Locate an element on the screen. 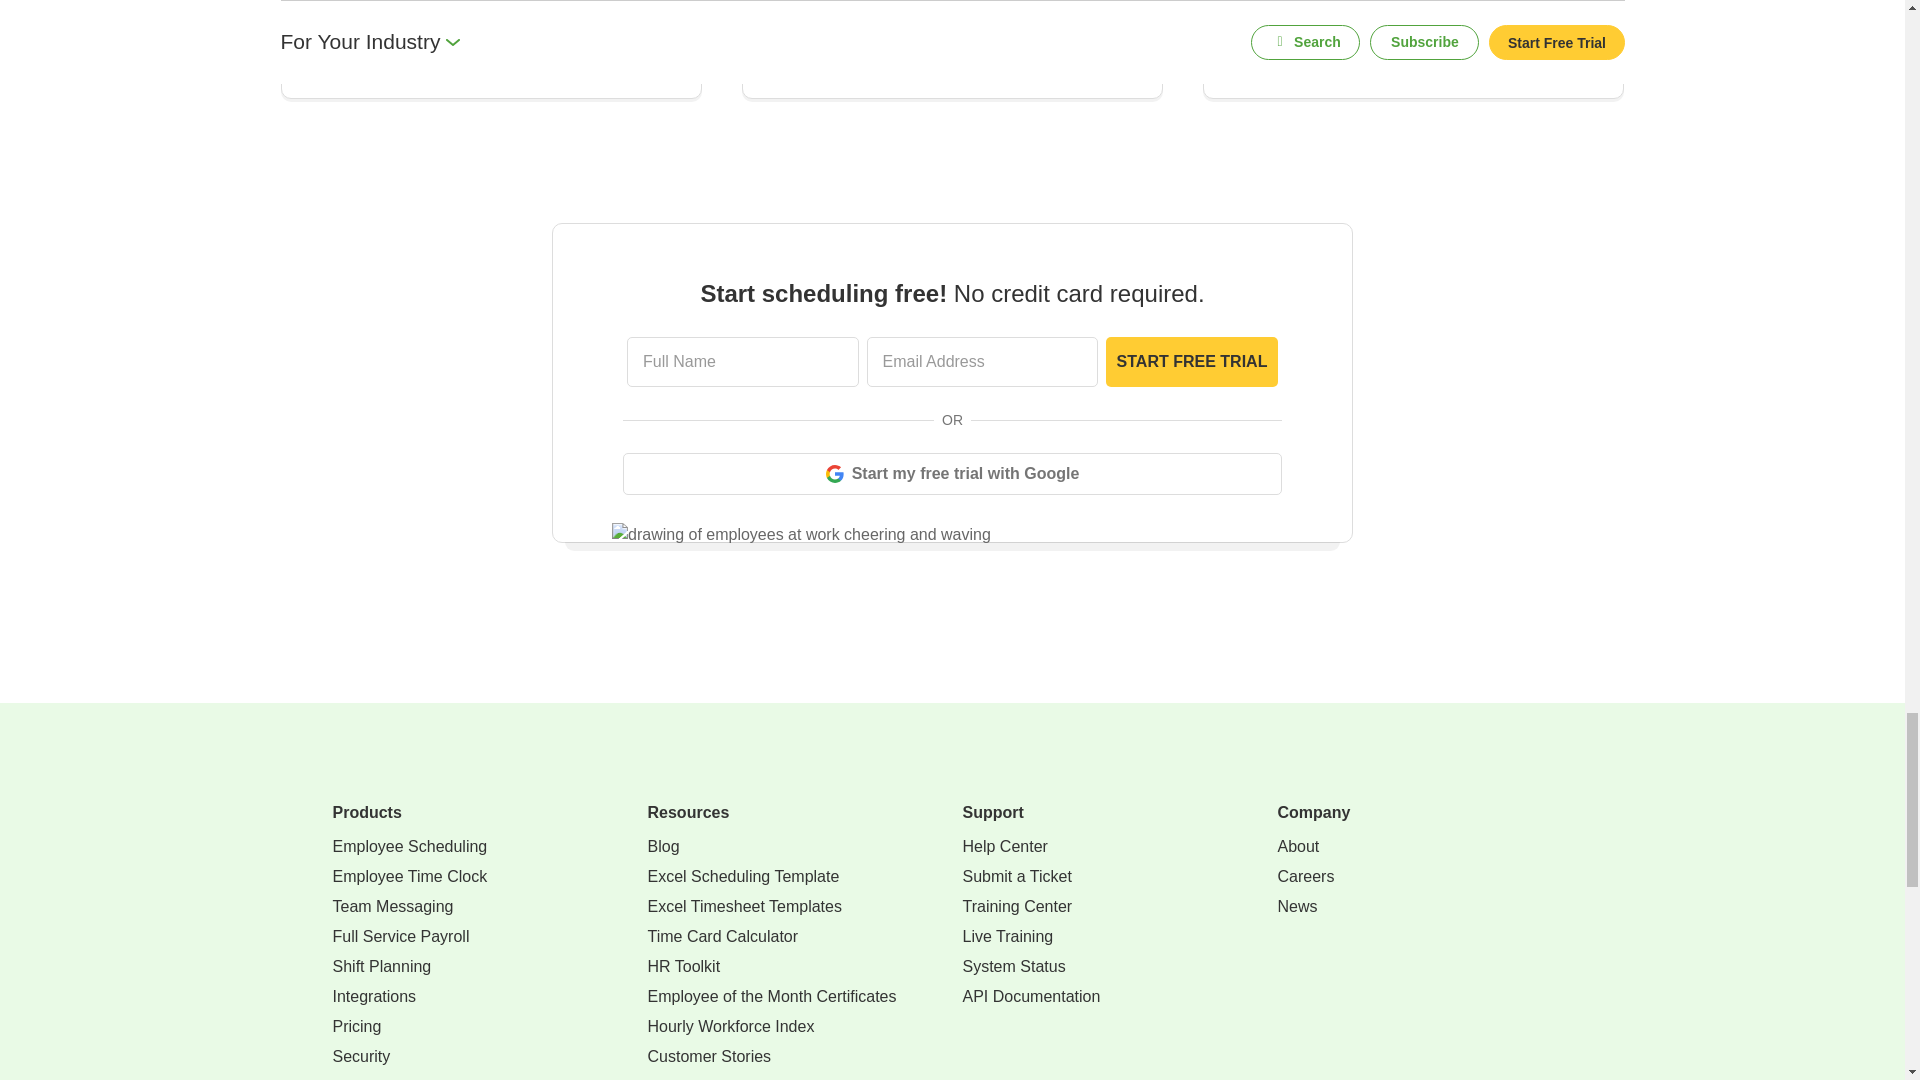  Full Service Payroll is located at coordinates (400, 936).